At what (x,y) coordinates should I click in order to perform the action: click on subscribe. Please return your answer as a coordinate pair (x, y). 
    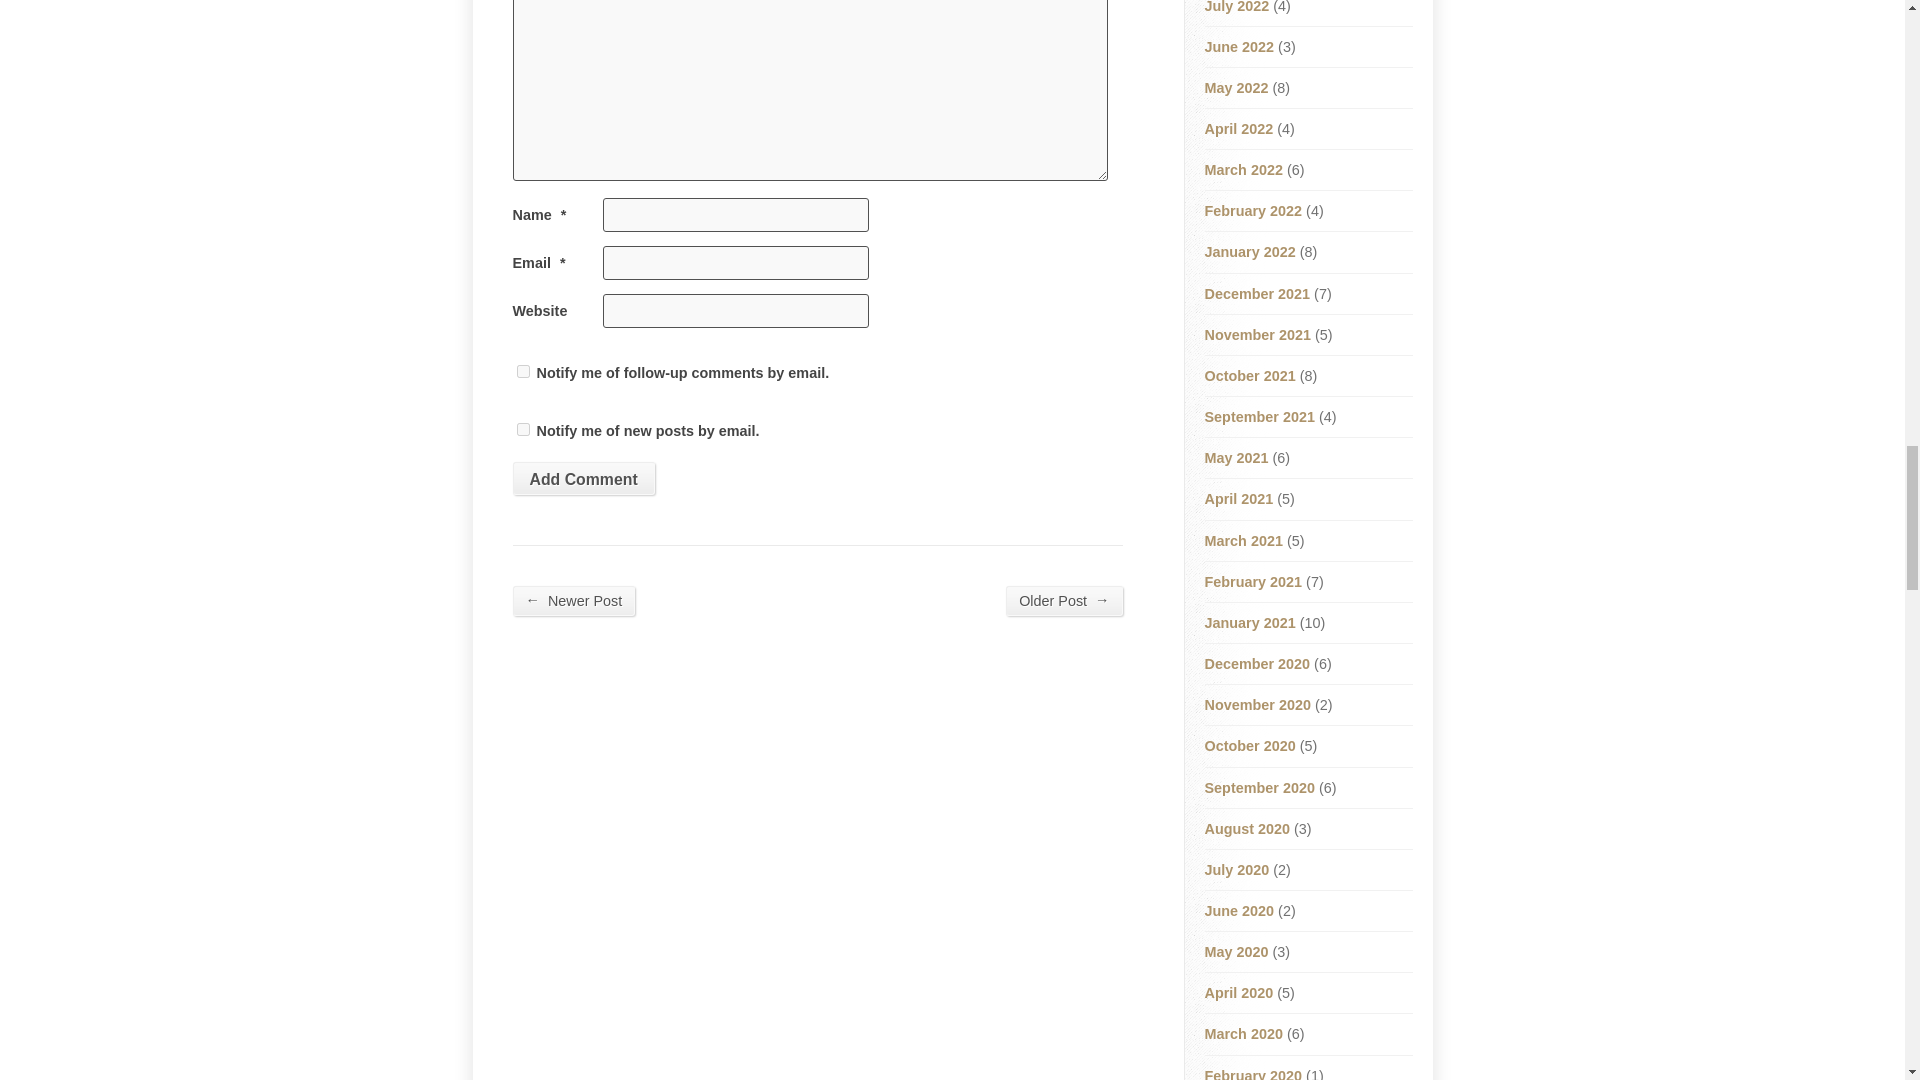
    Looking at the image, I should click on (522, 372).